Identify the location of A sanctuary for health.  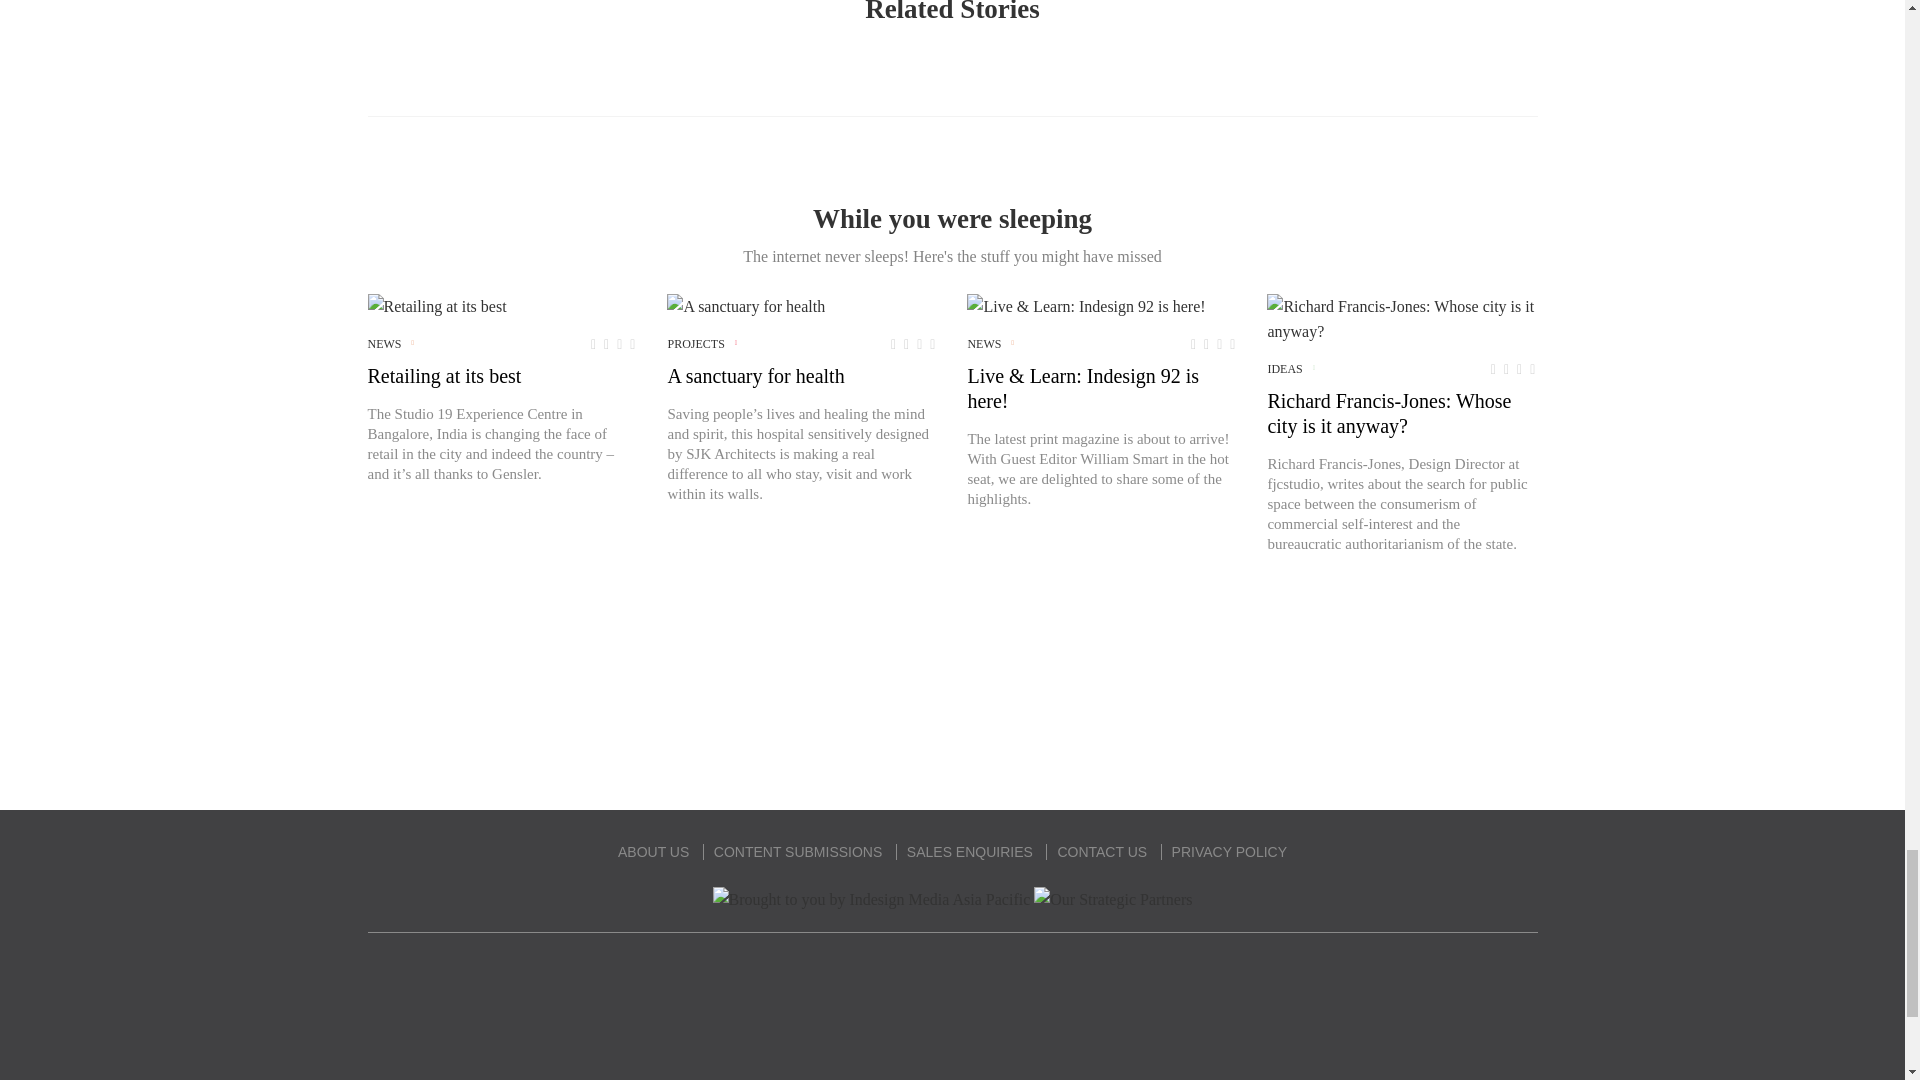
(746, 306).